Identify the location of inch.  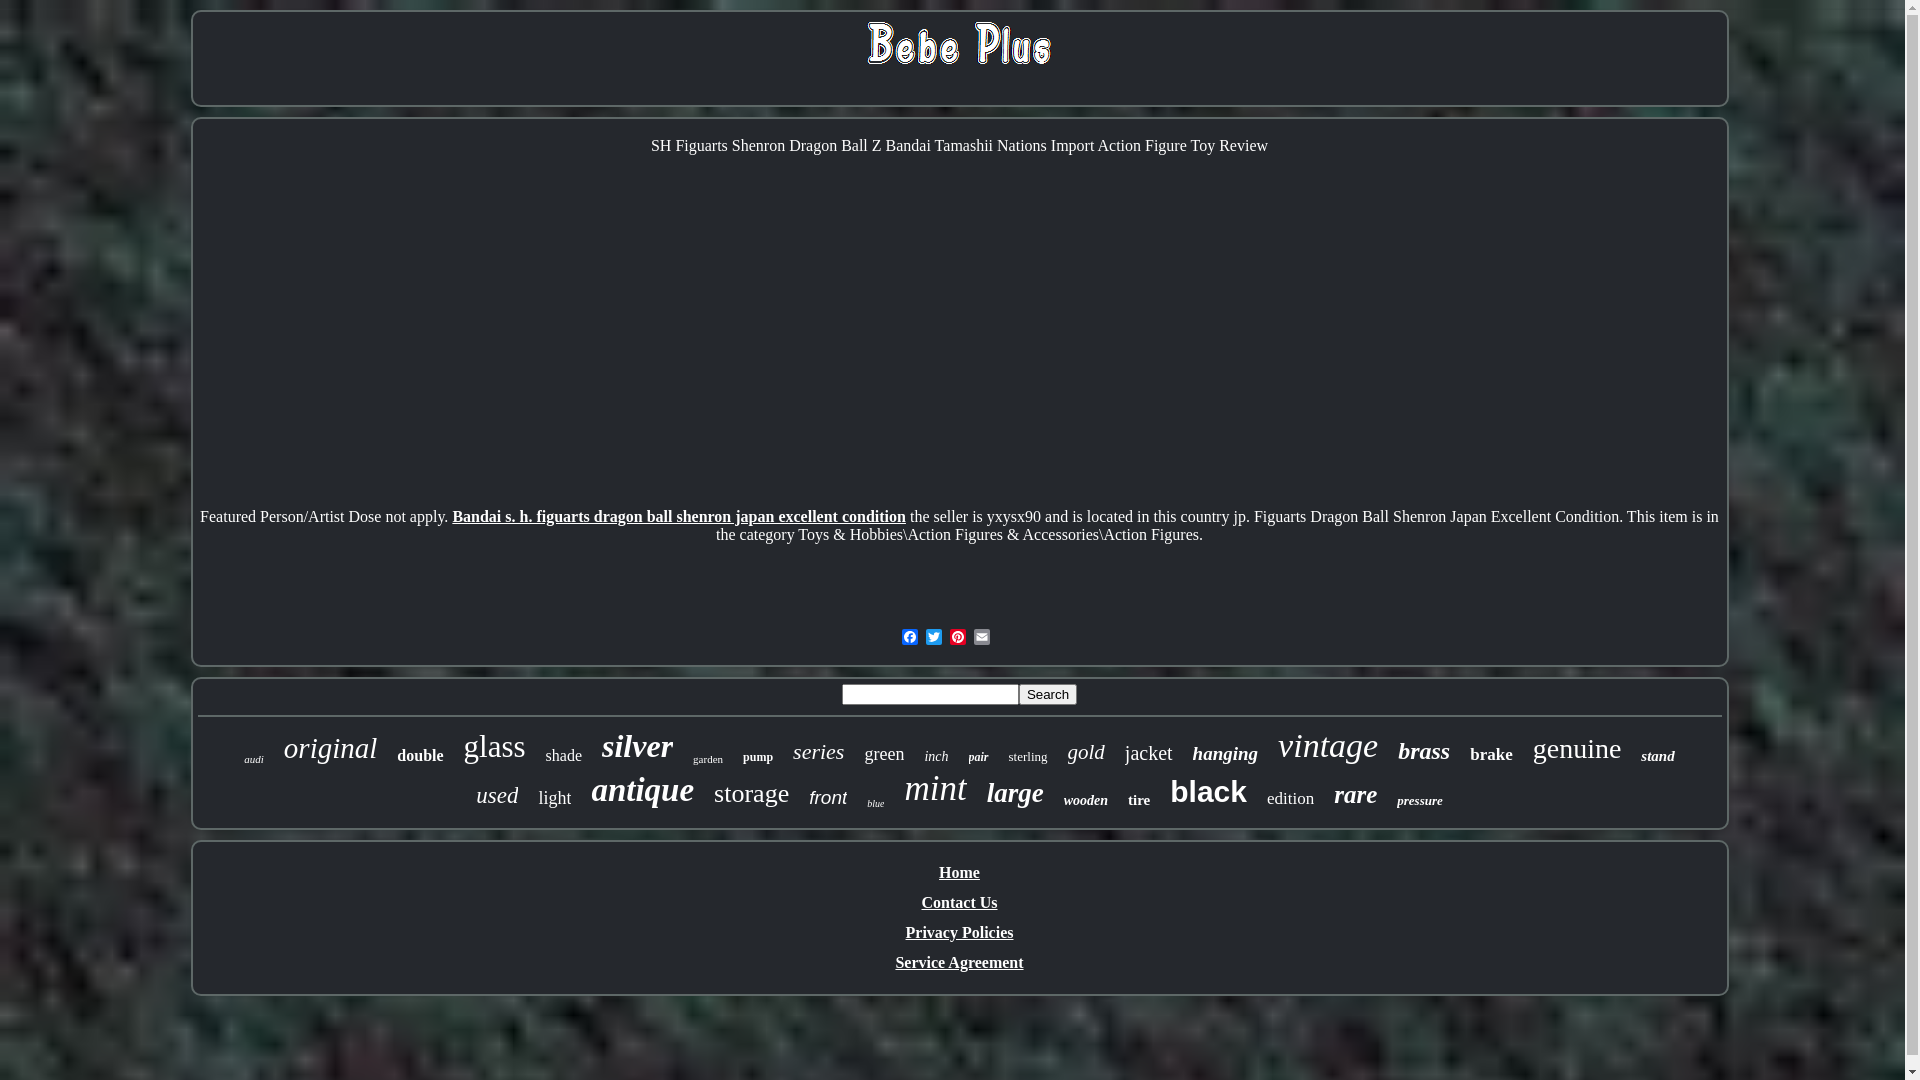
(936, 757).